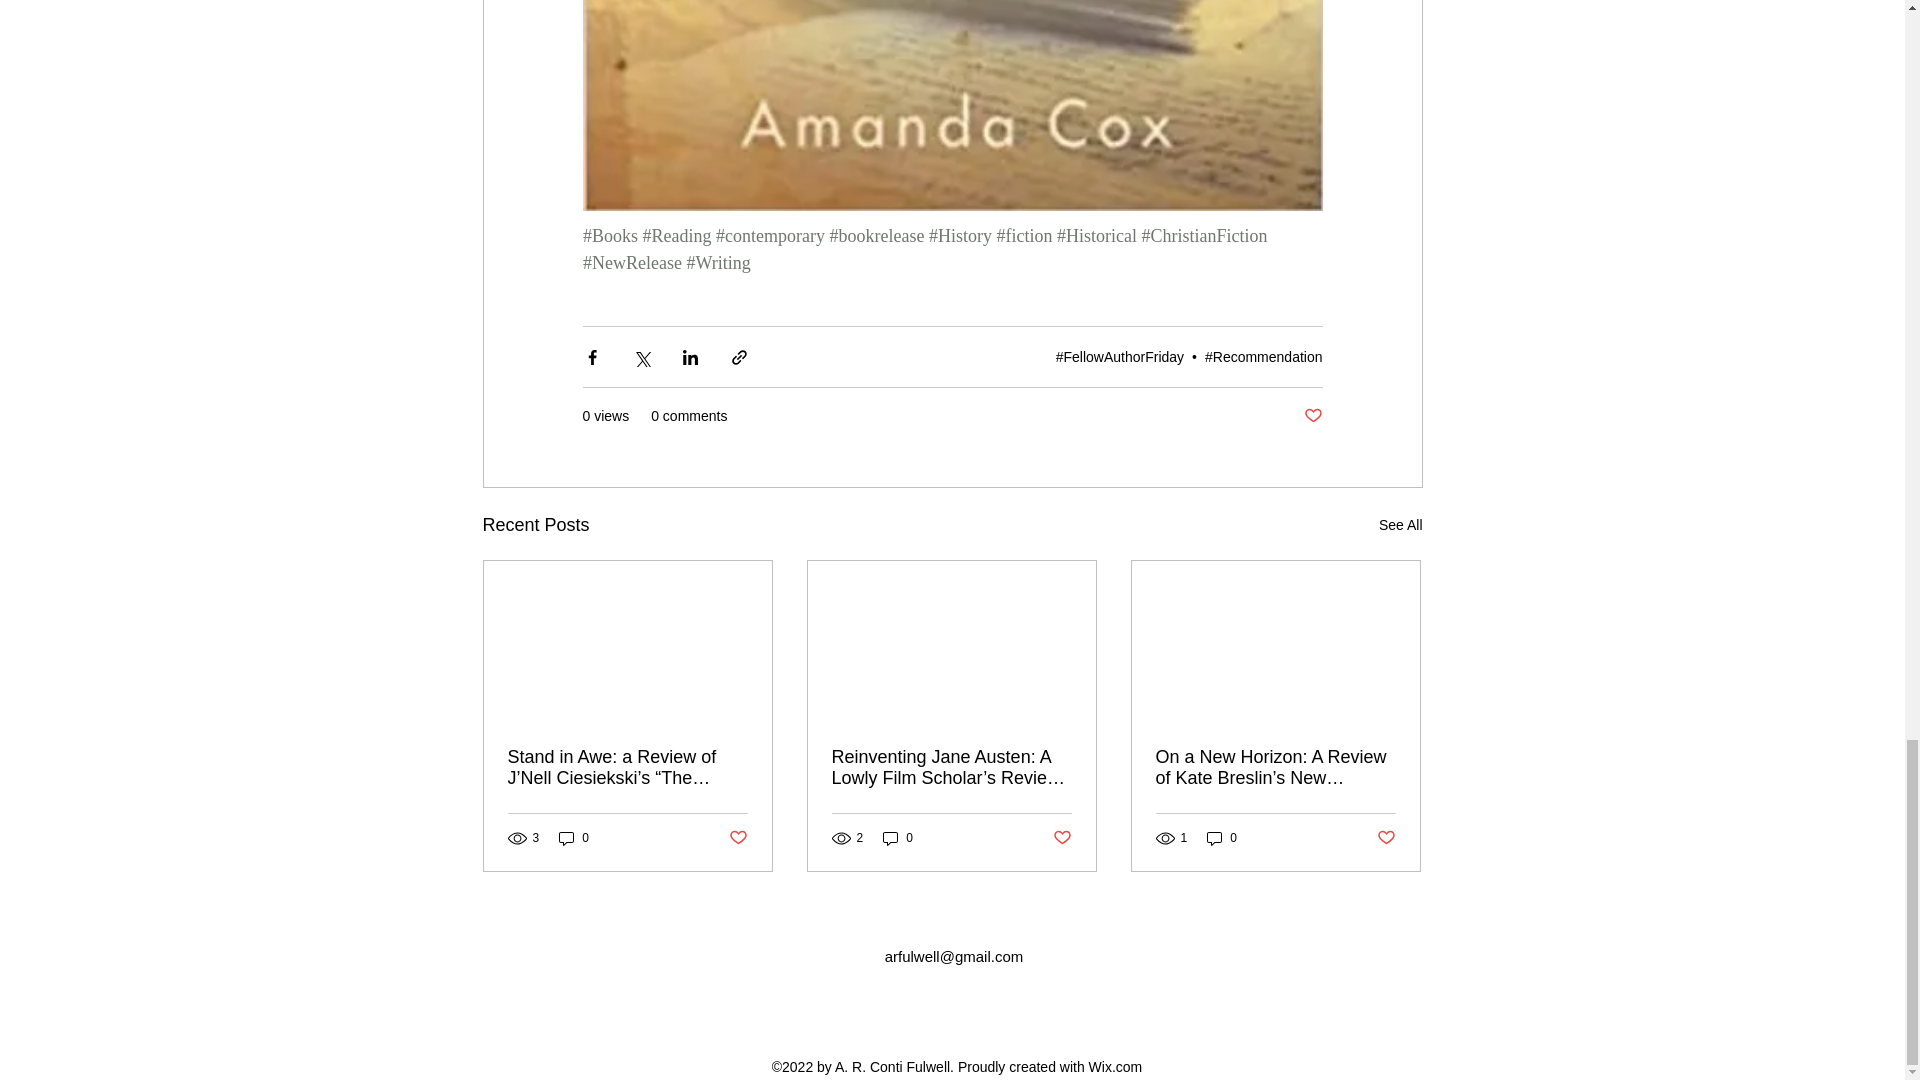  Describe the element at coordinates (1400, 525) in the screenshot. I see `See All` at that location.